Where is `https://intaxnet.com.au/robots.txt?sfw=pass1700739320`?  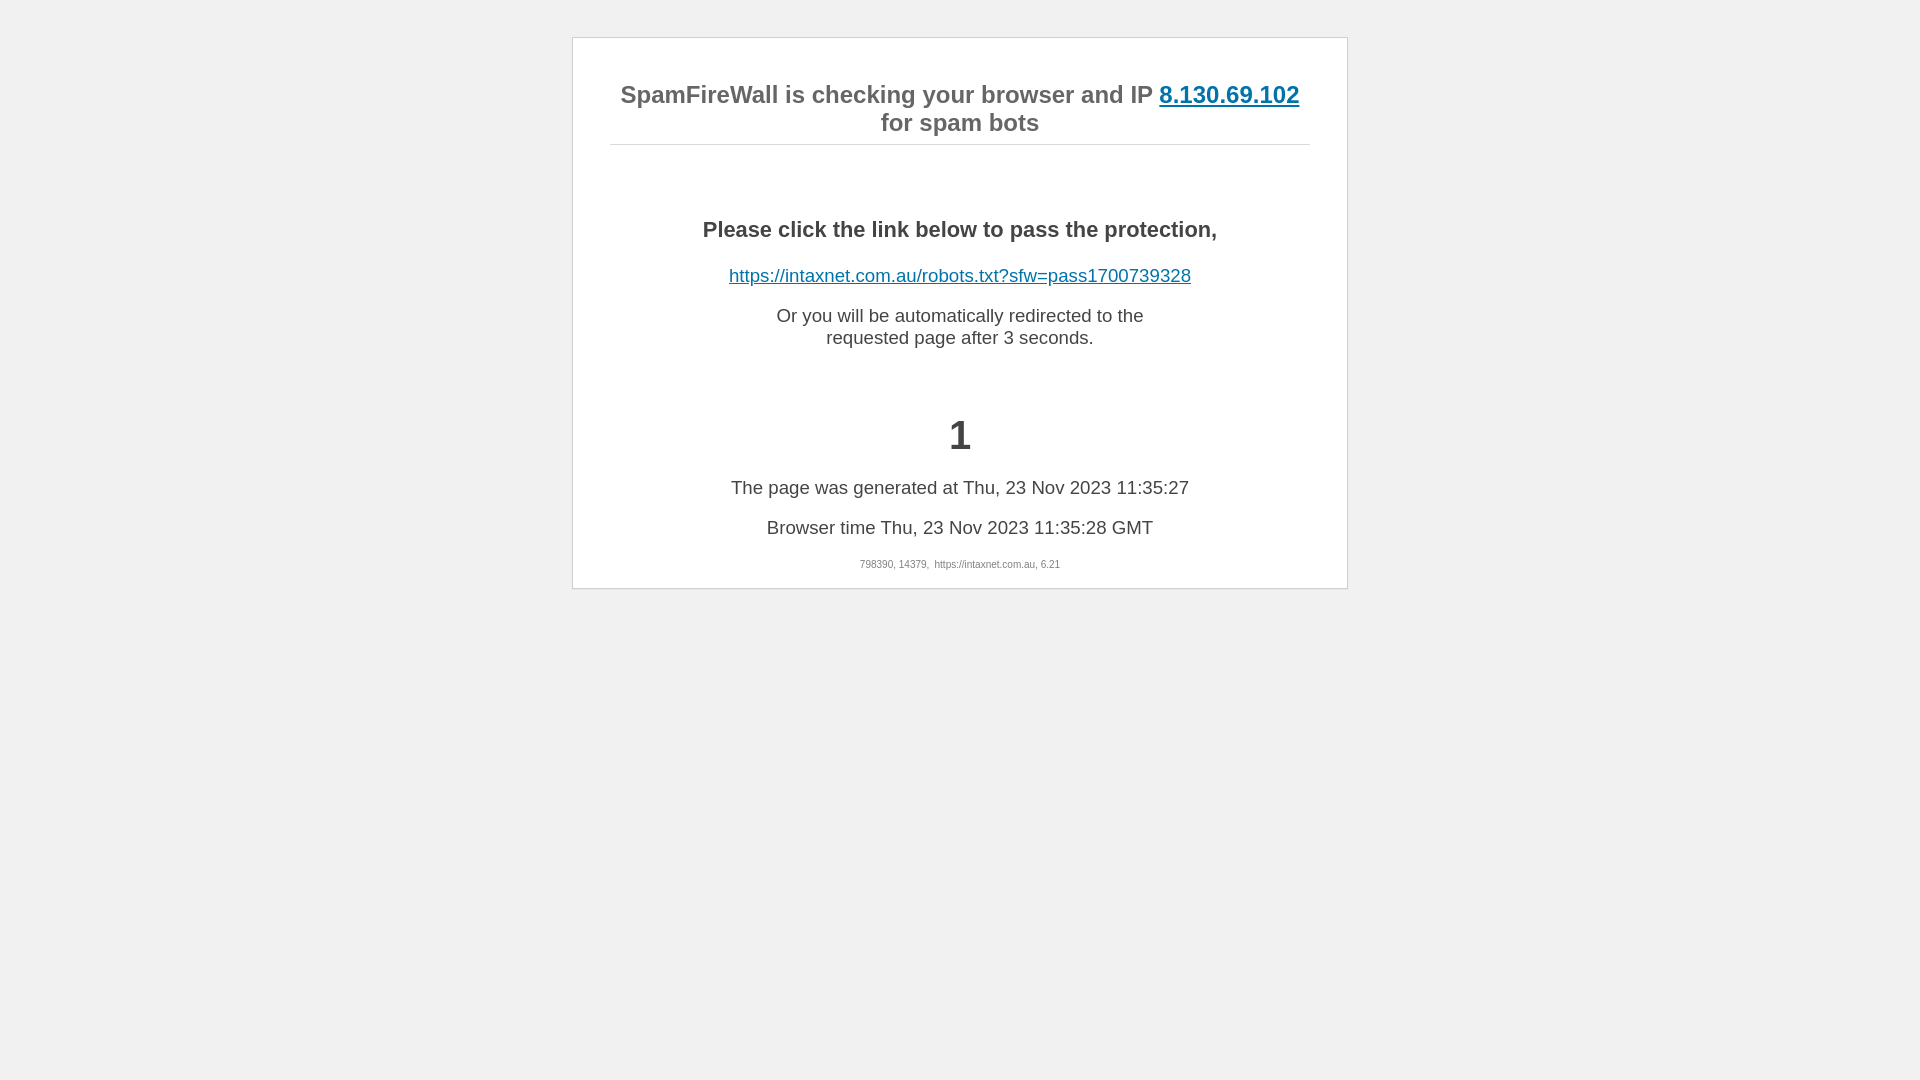
https://intaxnet.com.au/robots.txt?sfw=pass1700739320 is located at coordinates (960, 276).